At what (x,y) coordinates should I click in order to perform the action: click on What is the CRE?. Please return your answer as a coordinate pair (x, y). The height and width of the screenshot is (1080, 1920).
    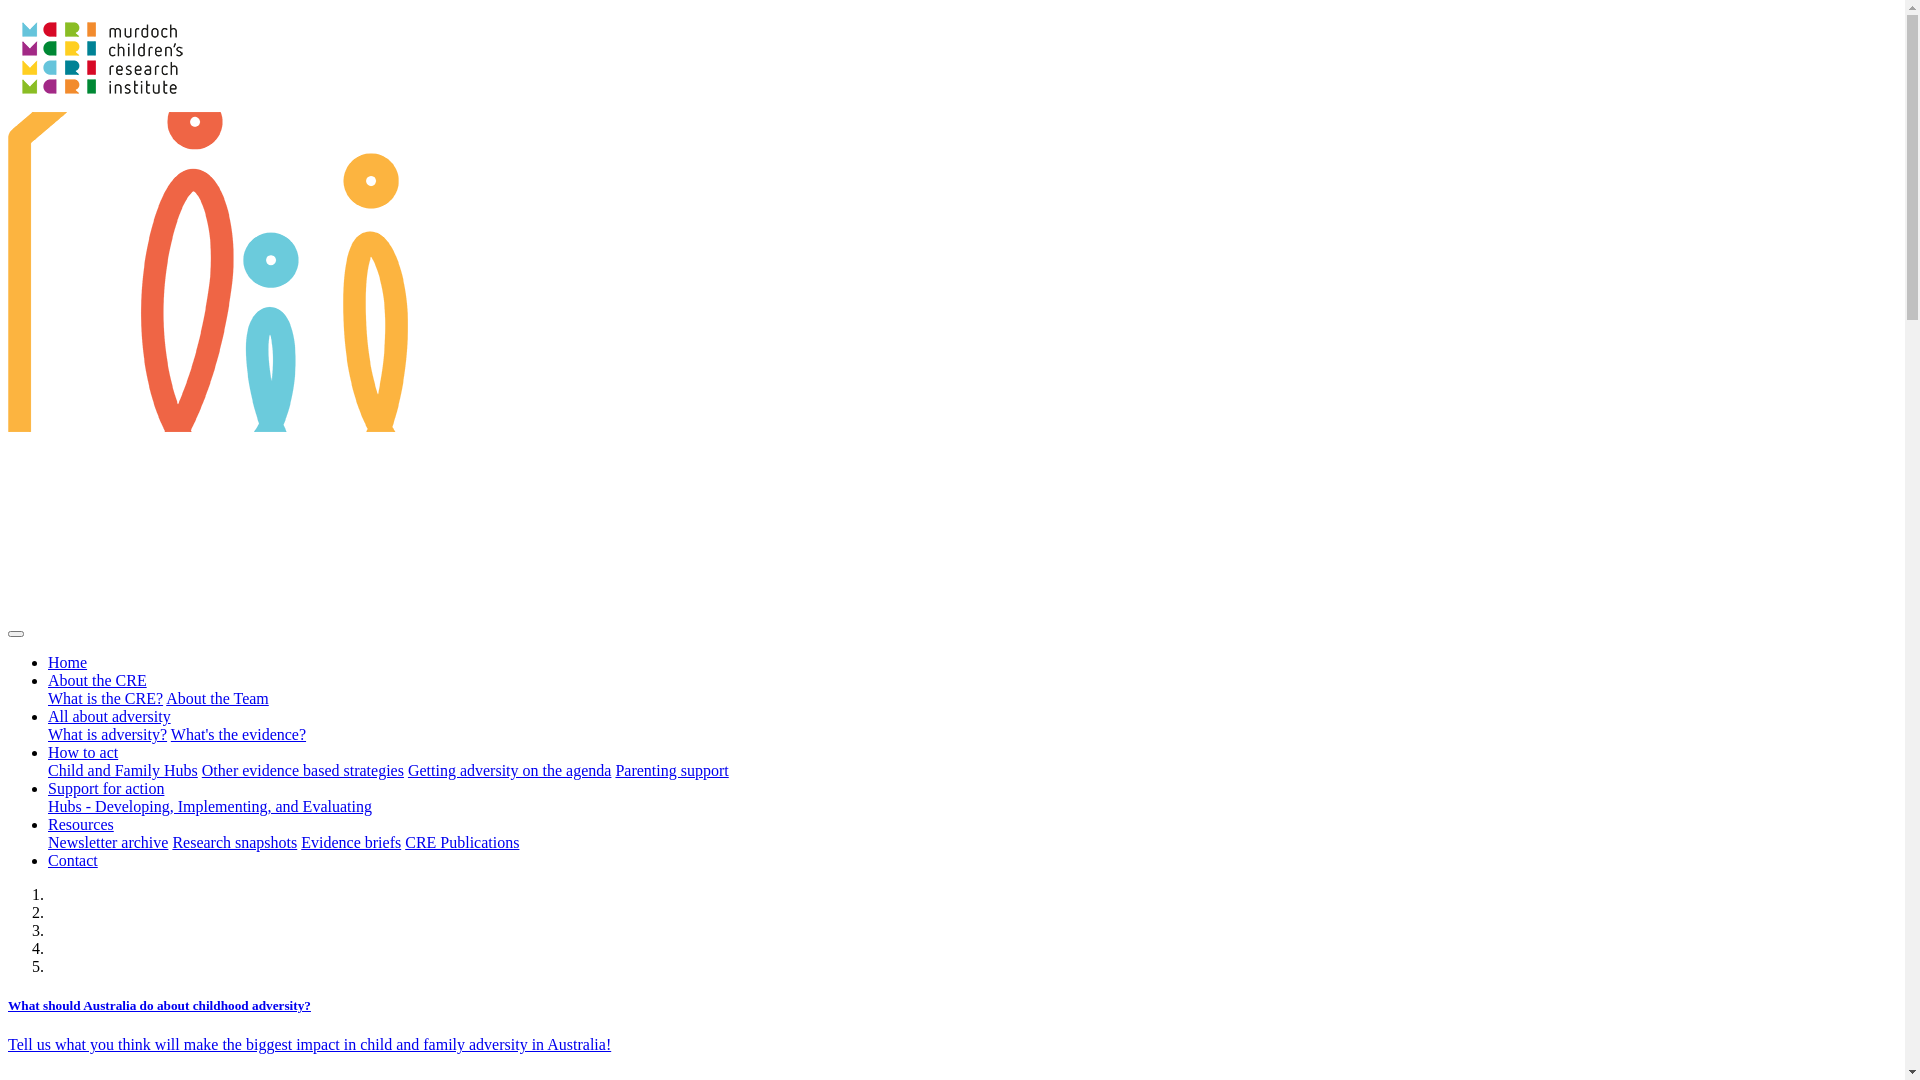
    Looking at the image, I should click on (106, 698).